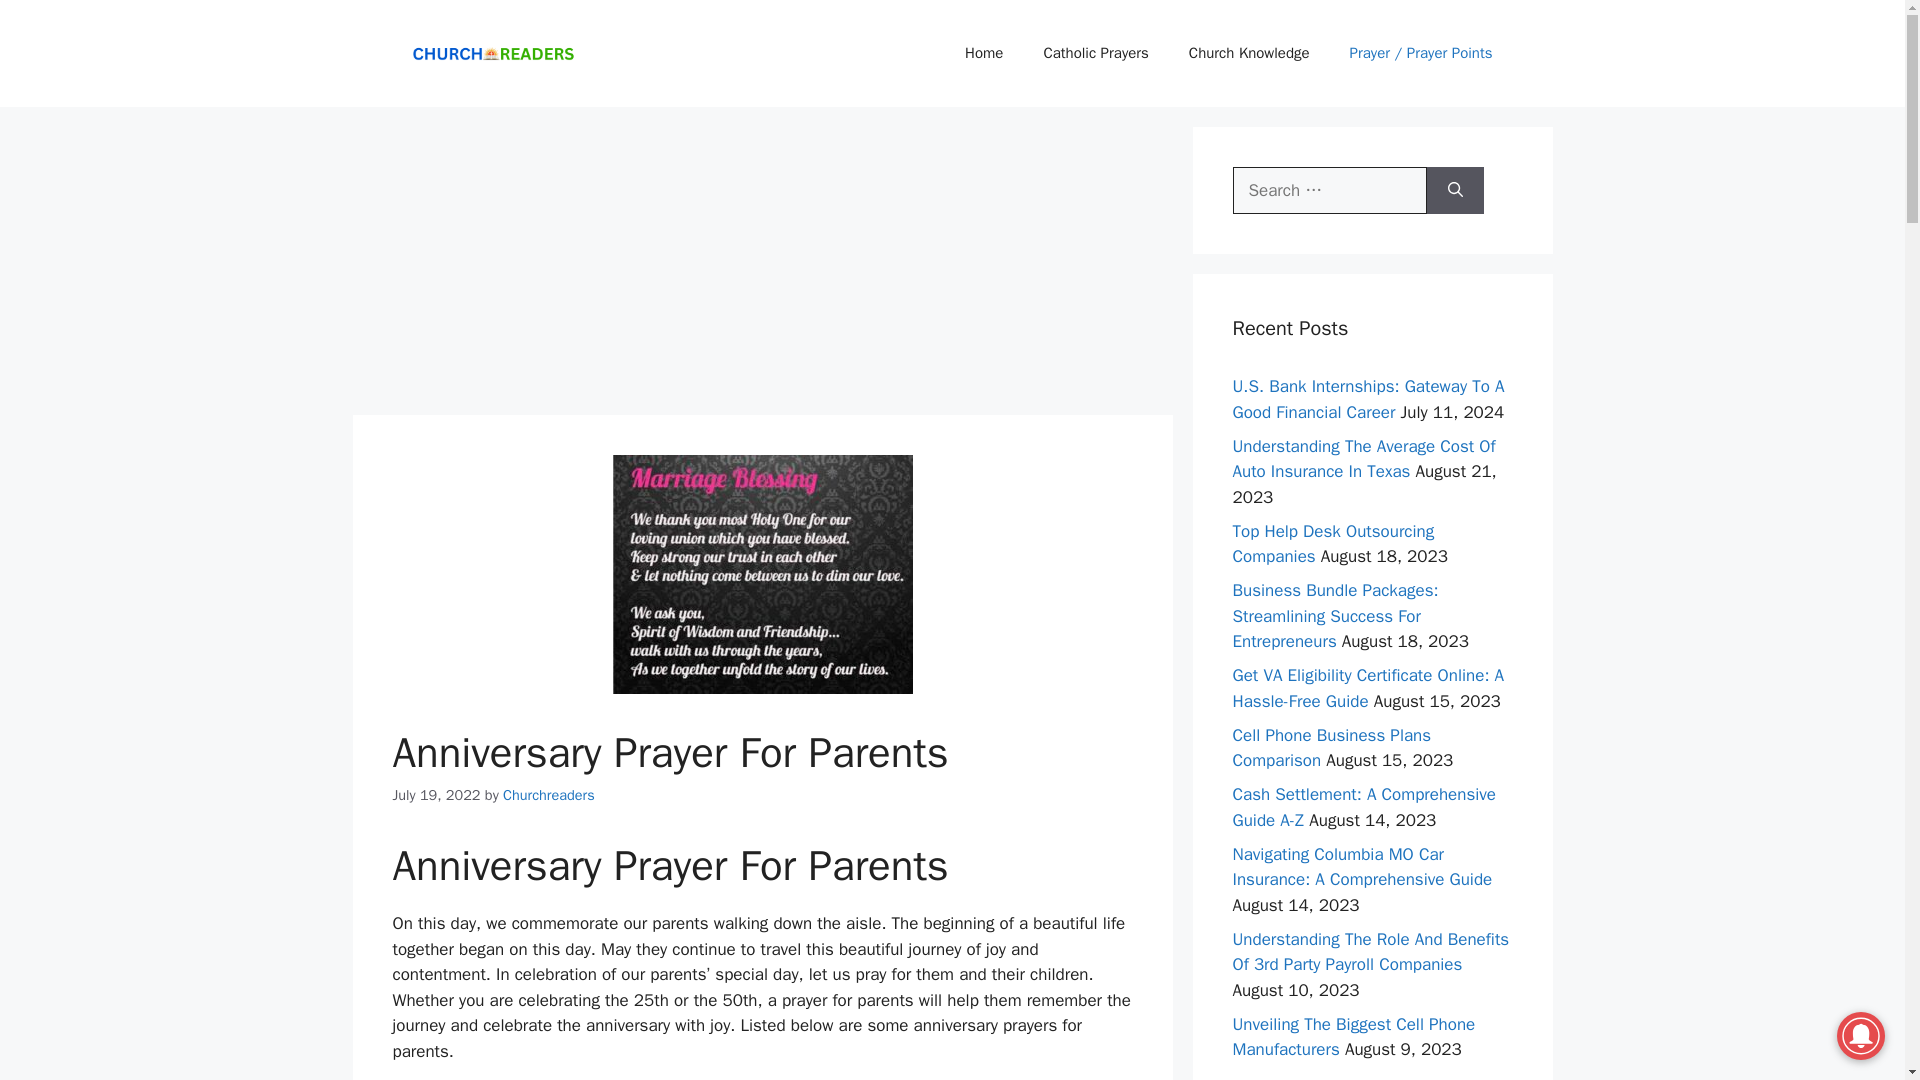  Describe the element at coordinates (1368, 399) in the screenshot. I see `U.S. Bank Internships: Gateway To A Good Financial Career` at that location.